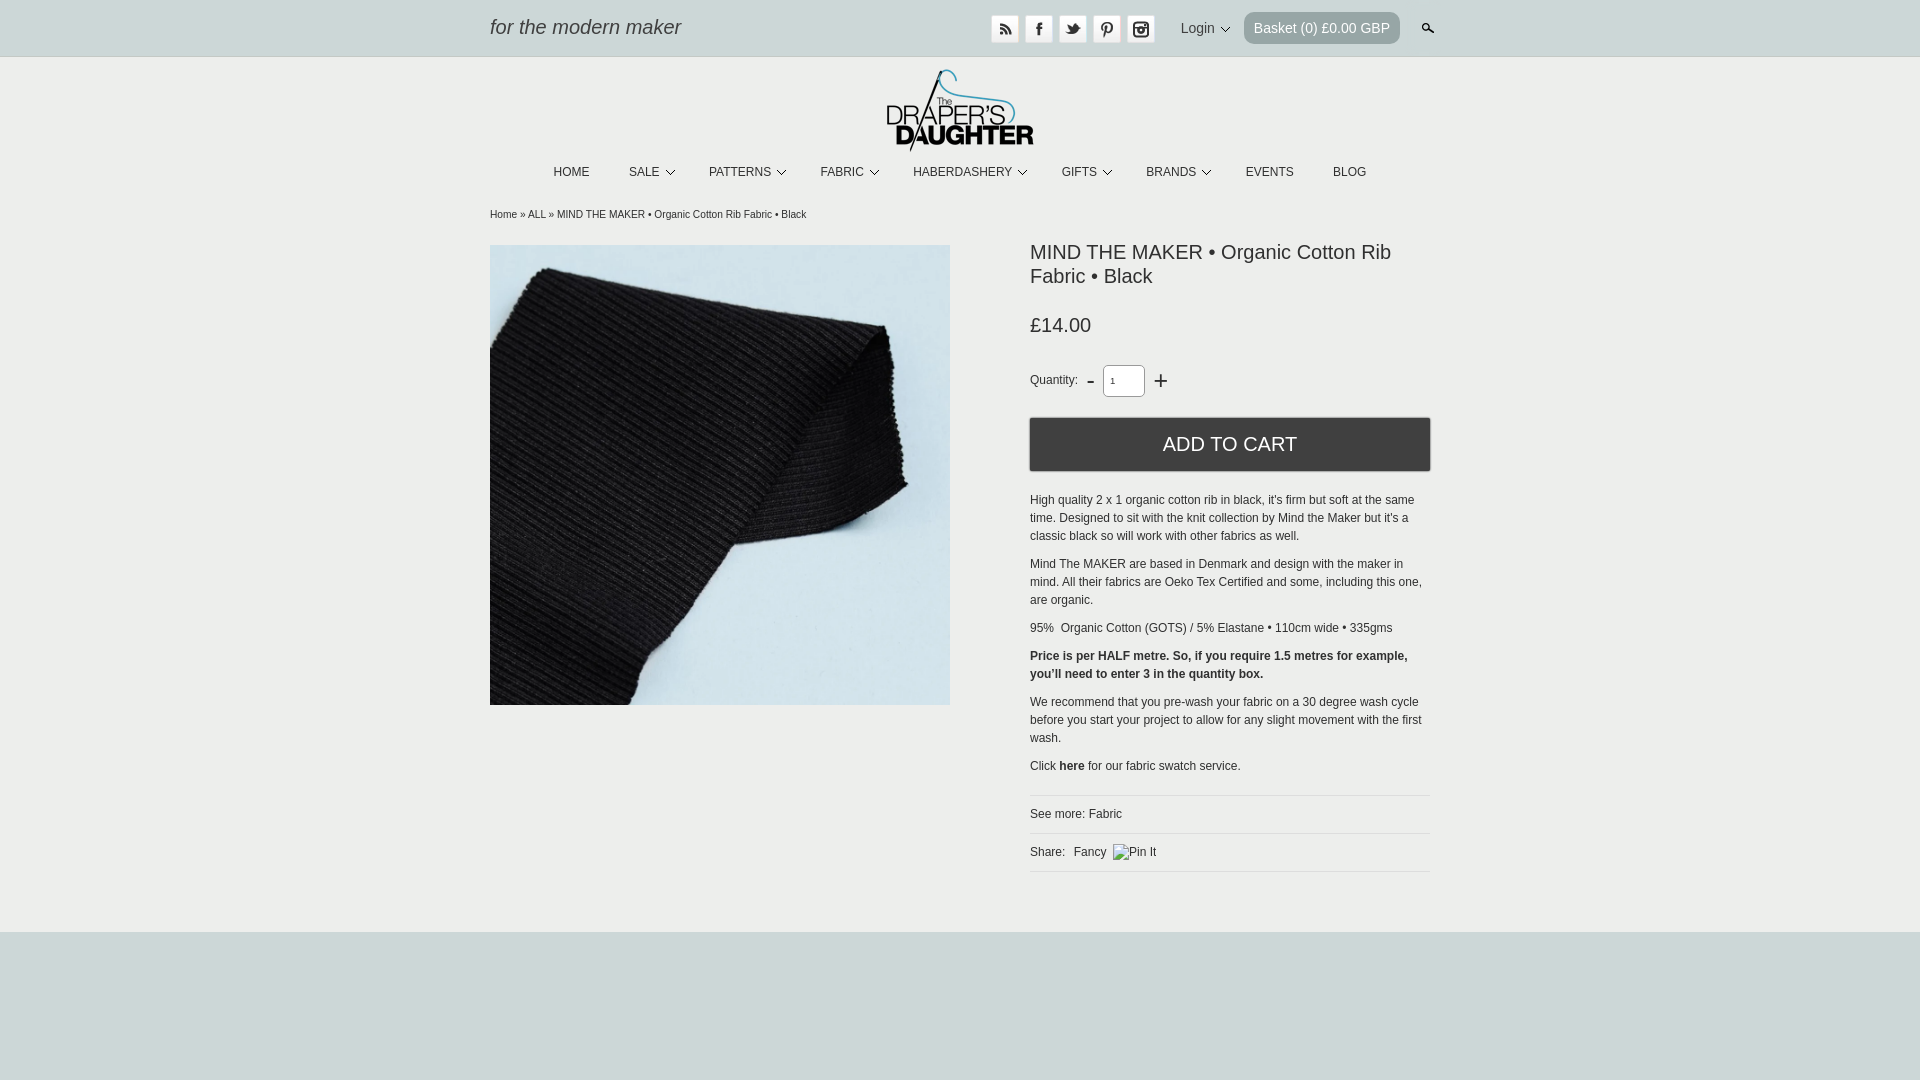 This screenshot has height=1080, width=1920. I want to click on Login, so click(1205, 28).